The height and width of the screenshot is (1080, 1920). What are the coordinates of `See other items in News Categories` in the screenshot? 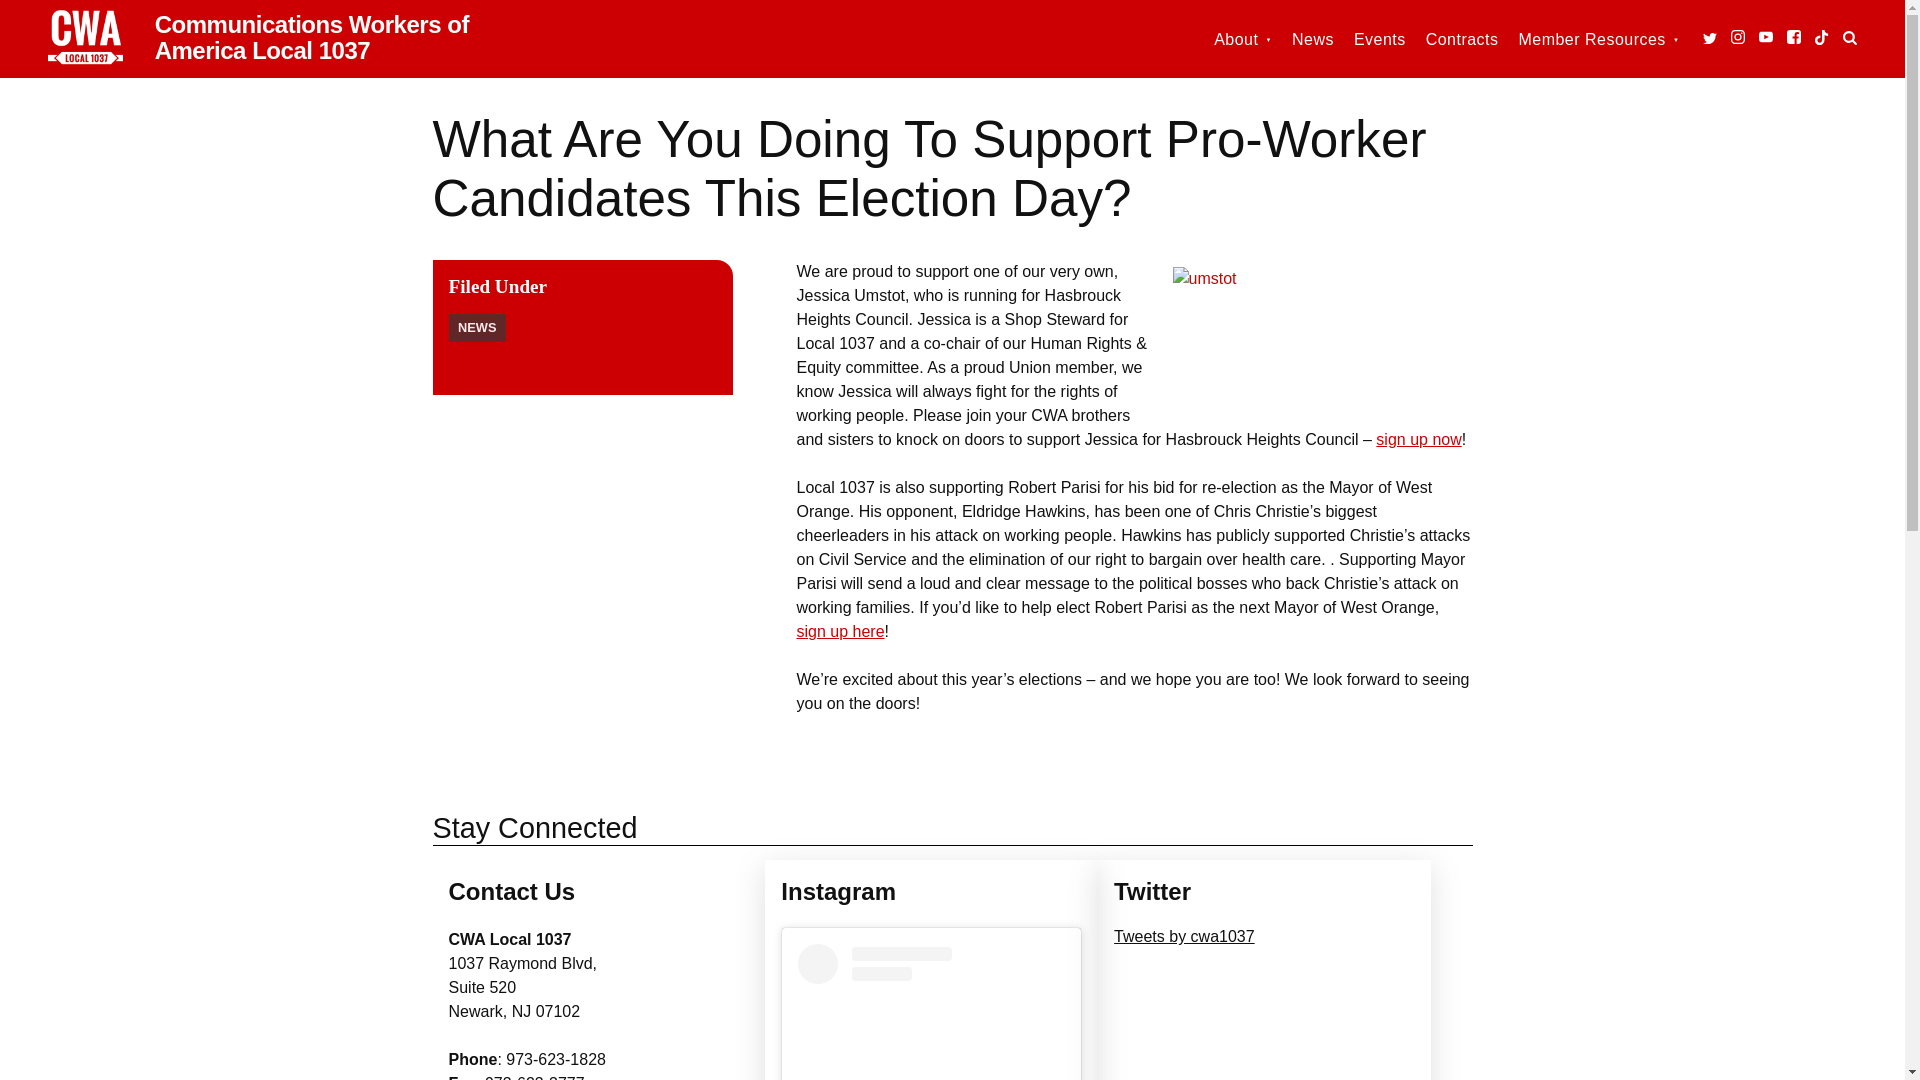 It's located at (476, 328).